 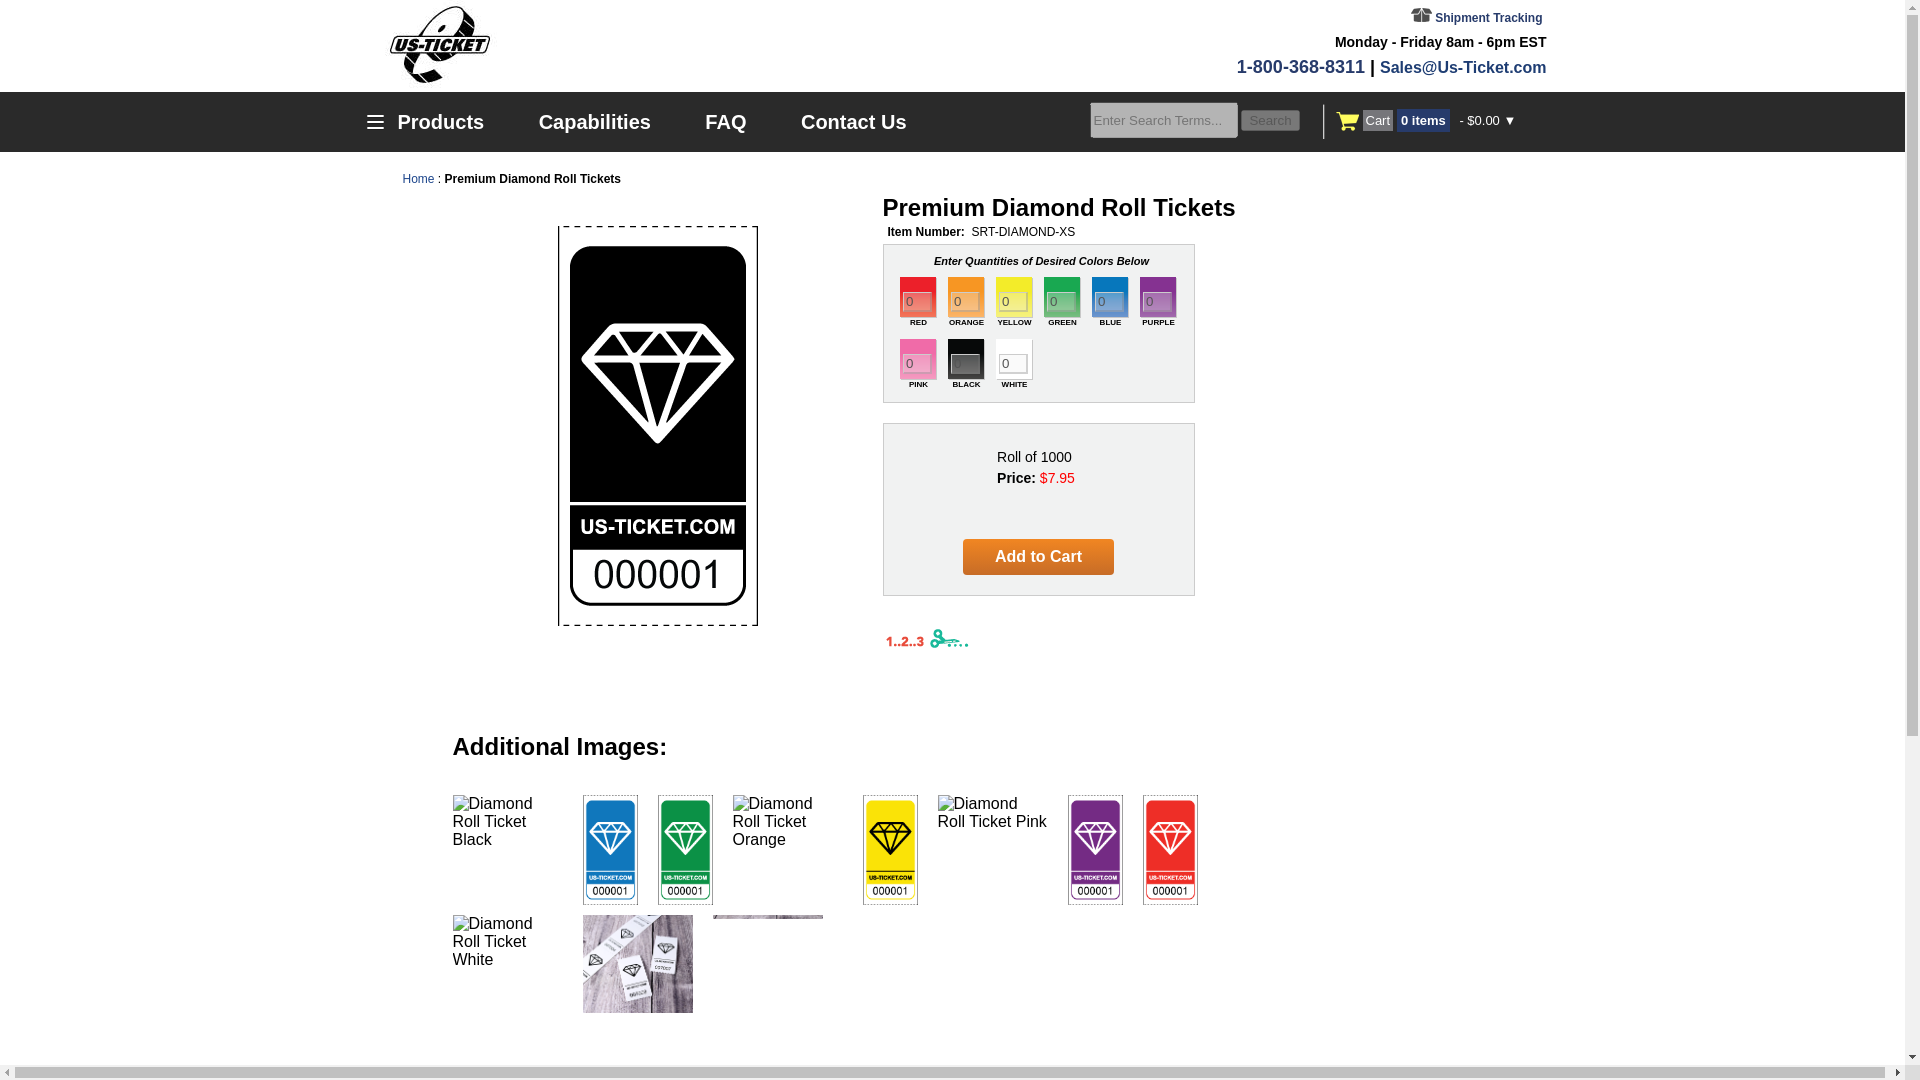 What do you see at coordinates (1060, 302) in the screenshot?
I see `0` at bounding box center [1060, 302].